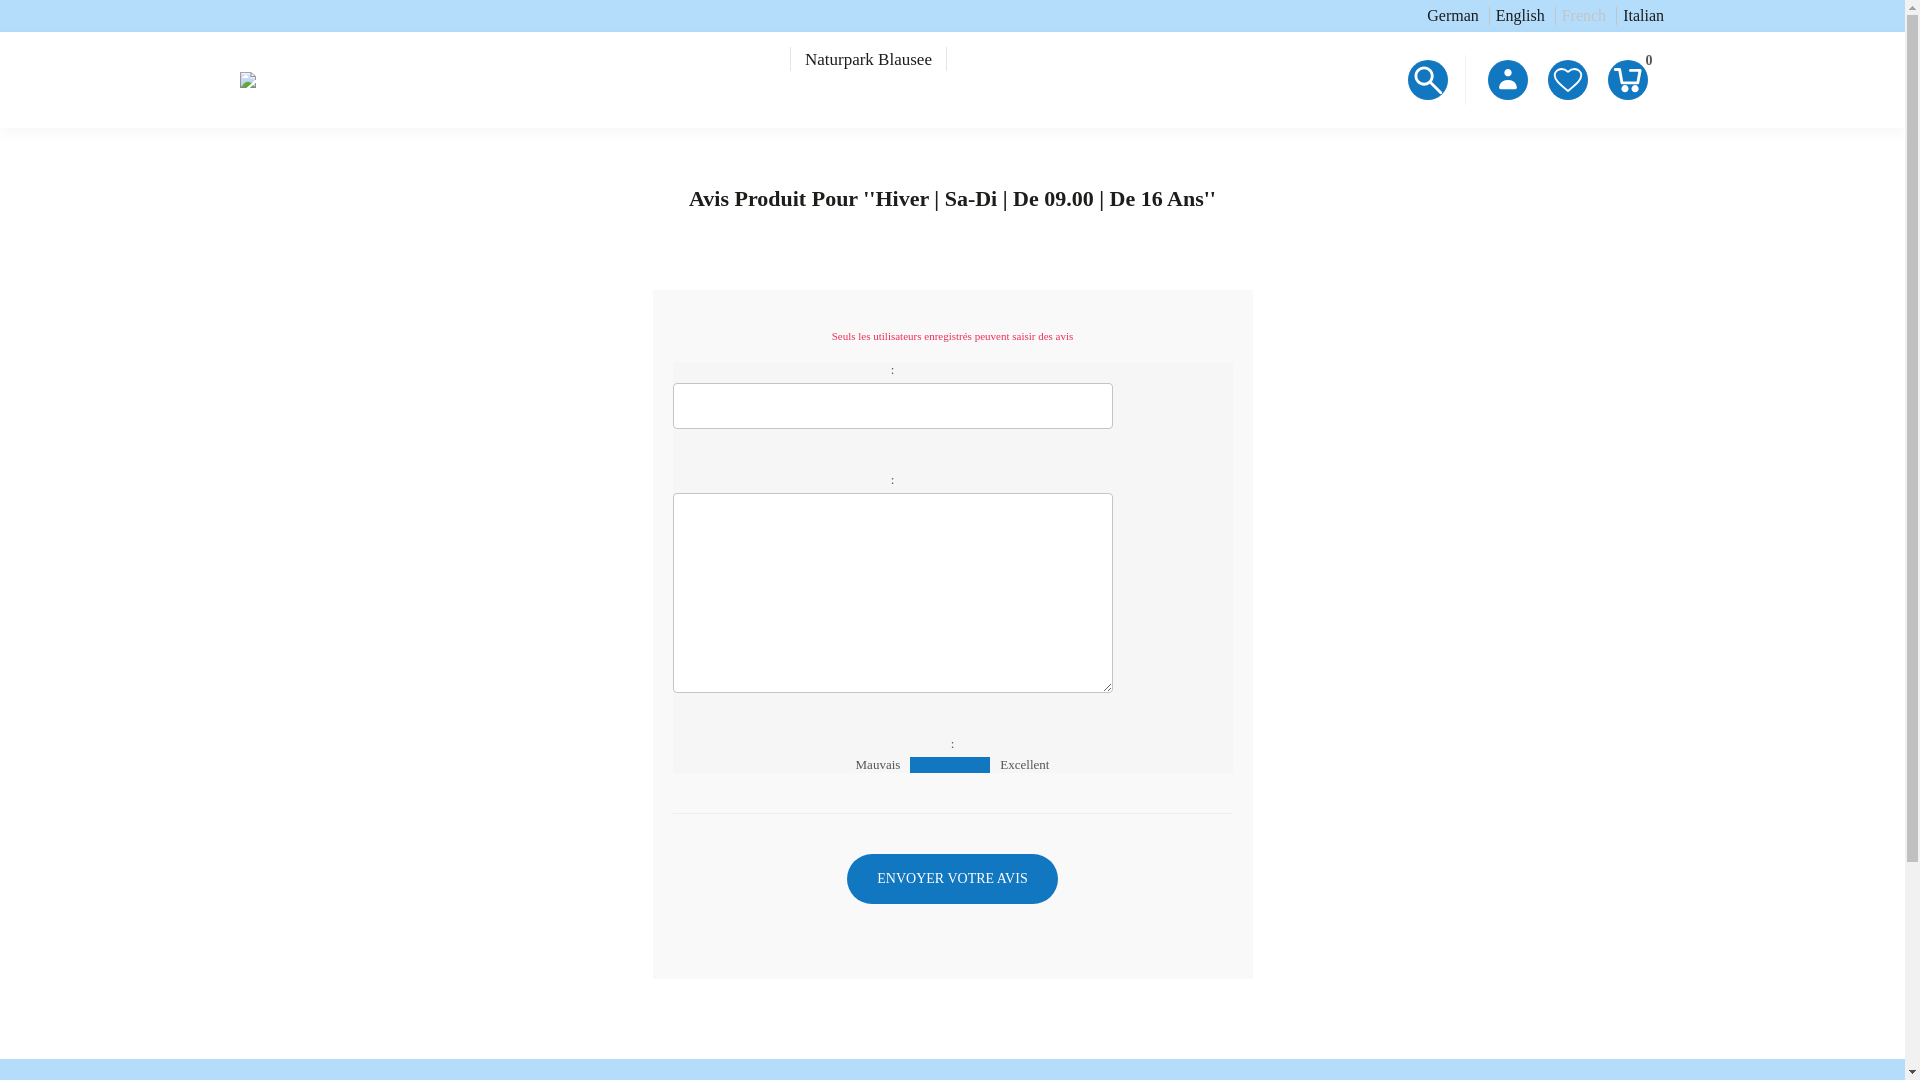 This screenshot has height=1080, width=1920. What do you see at coordinates (1584, 16) in the screenshot?
I see `French` at bounding box center [1584, 16].